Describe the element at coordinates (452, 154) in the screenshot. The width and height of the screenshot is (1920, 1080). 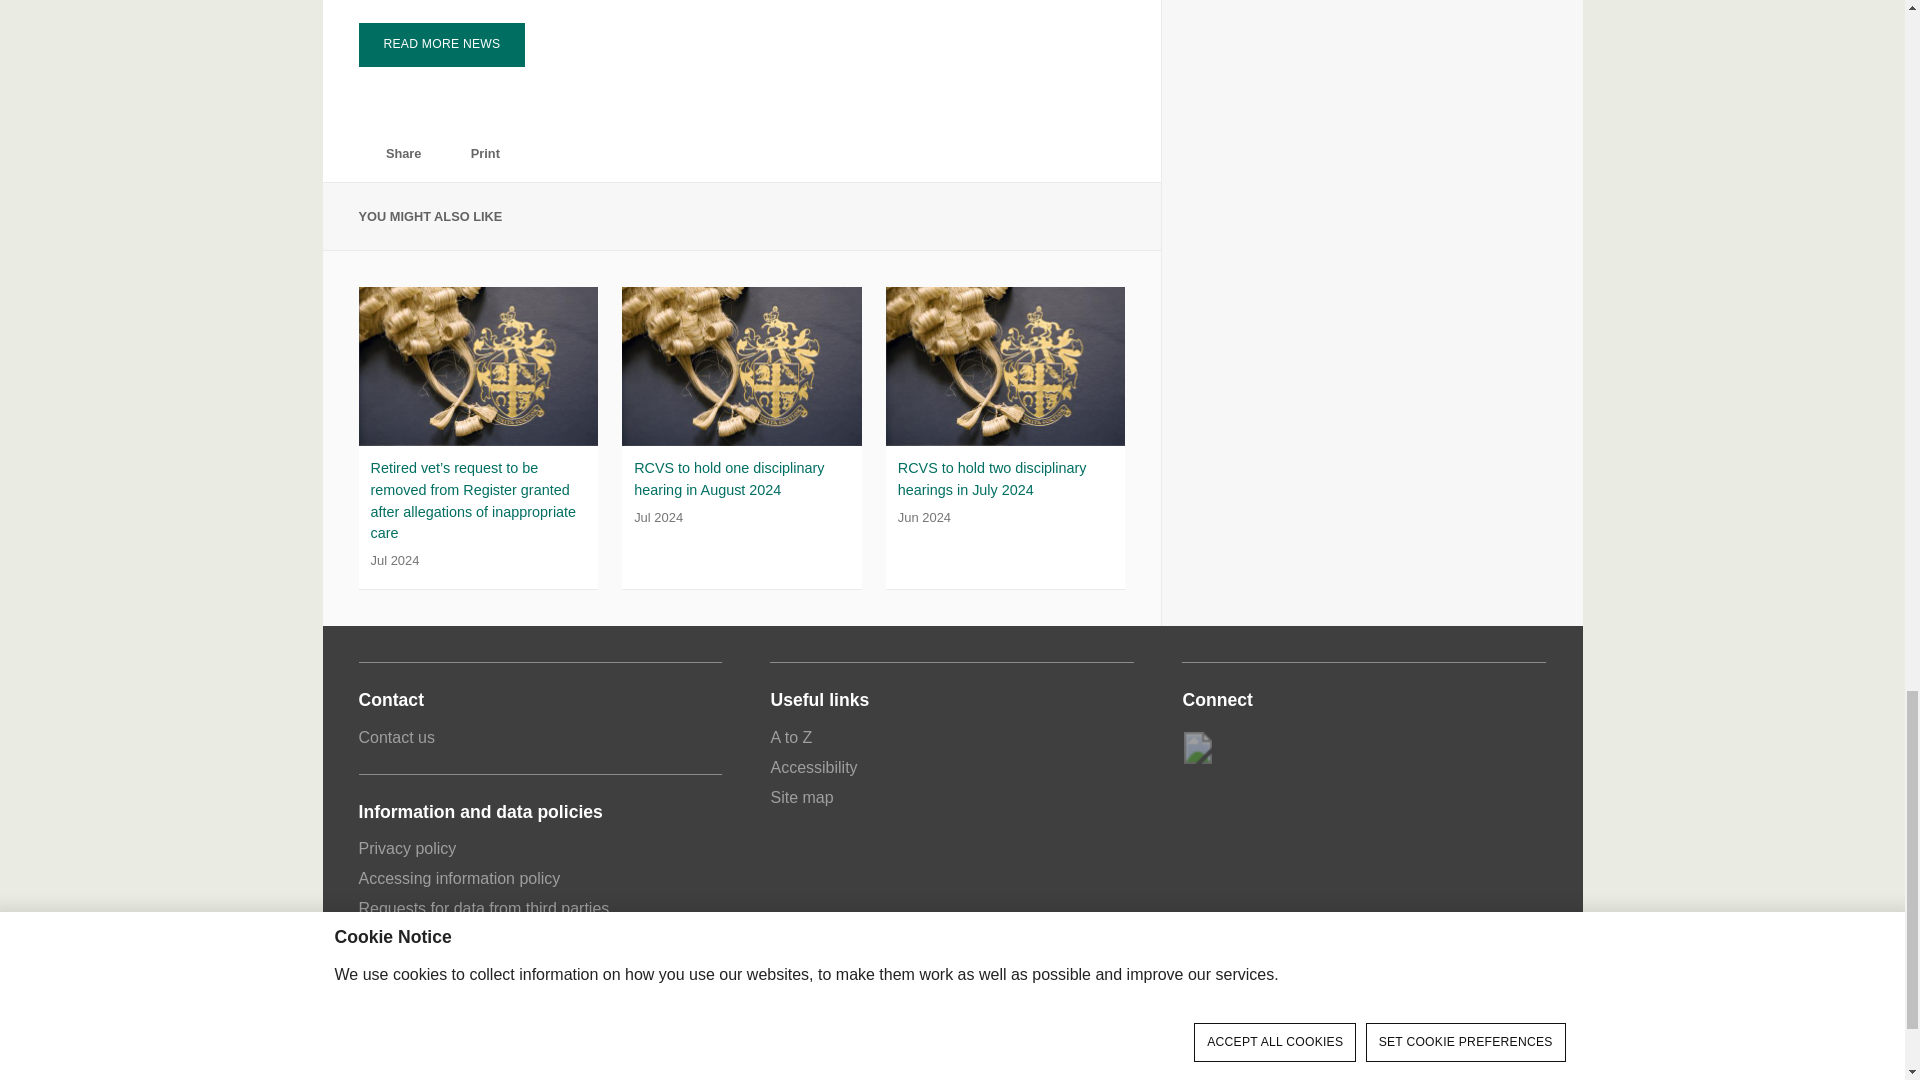
I see `print` at that location.